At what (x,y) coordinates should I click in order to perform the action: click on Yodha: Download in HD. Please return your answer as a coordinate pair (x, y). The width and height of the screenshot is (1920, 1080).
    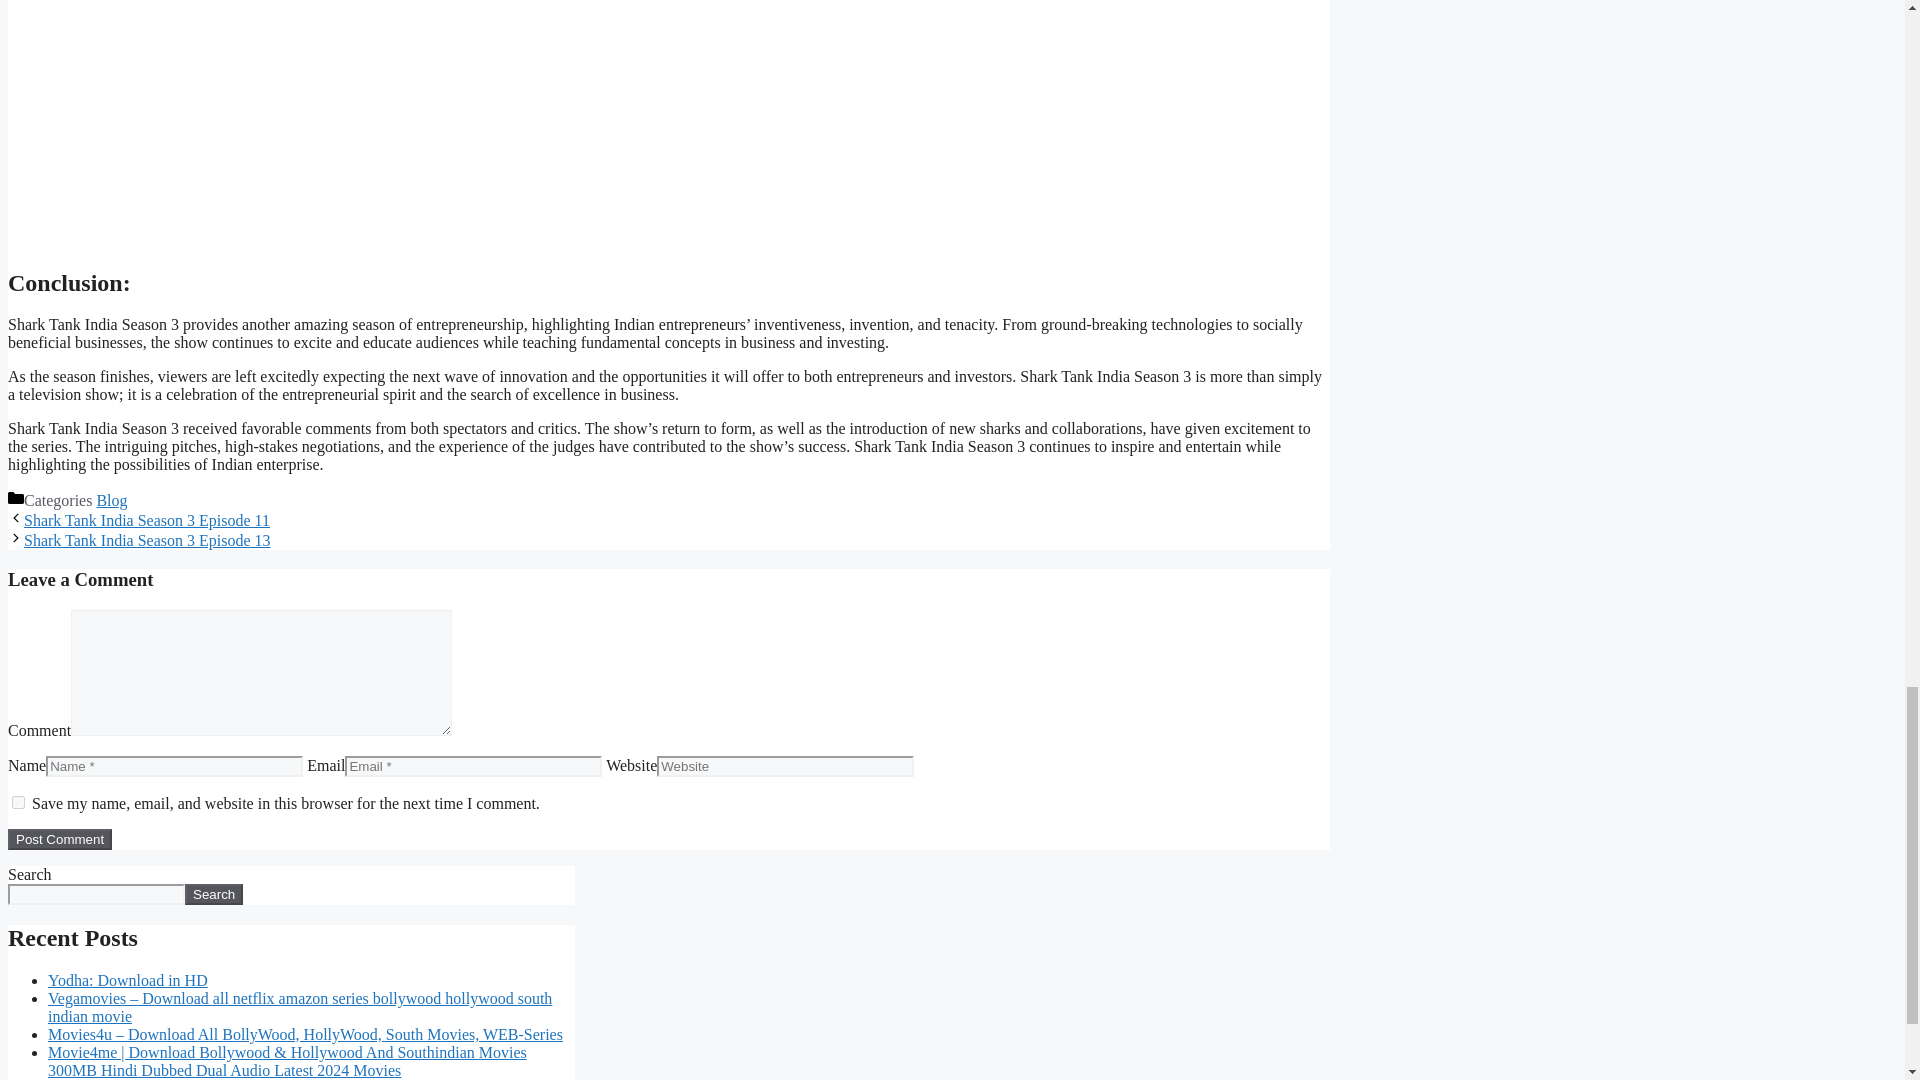
    Looking at the image, I should click on (128, 980).